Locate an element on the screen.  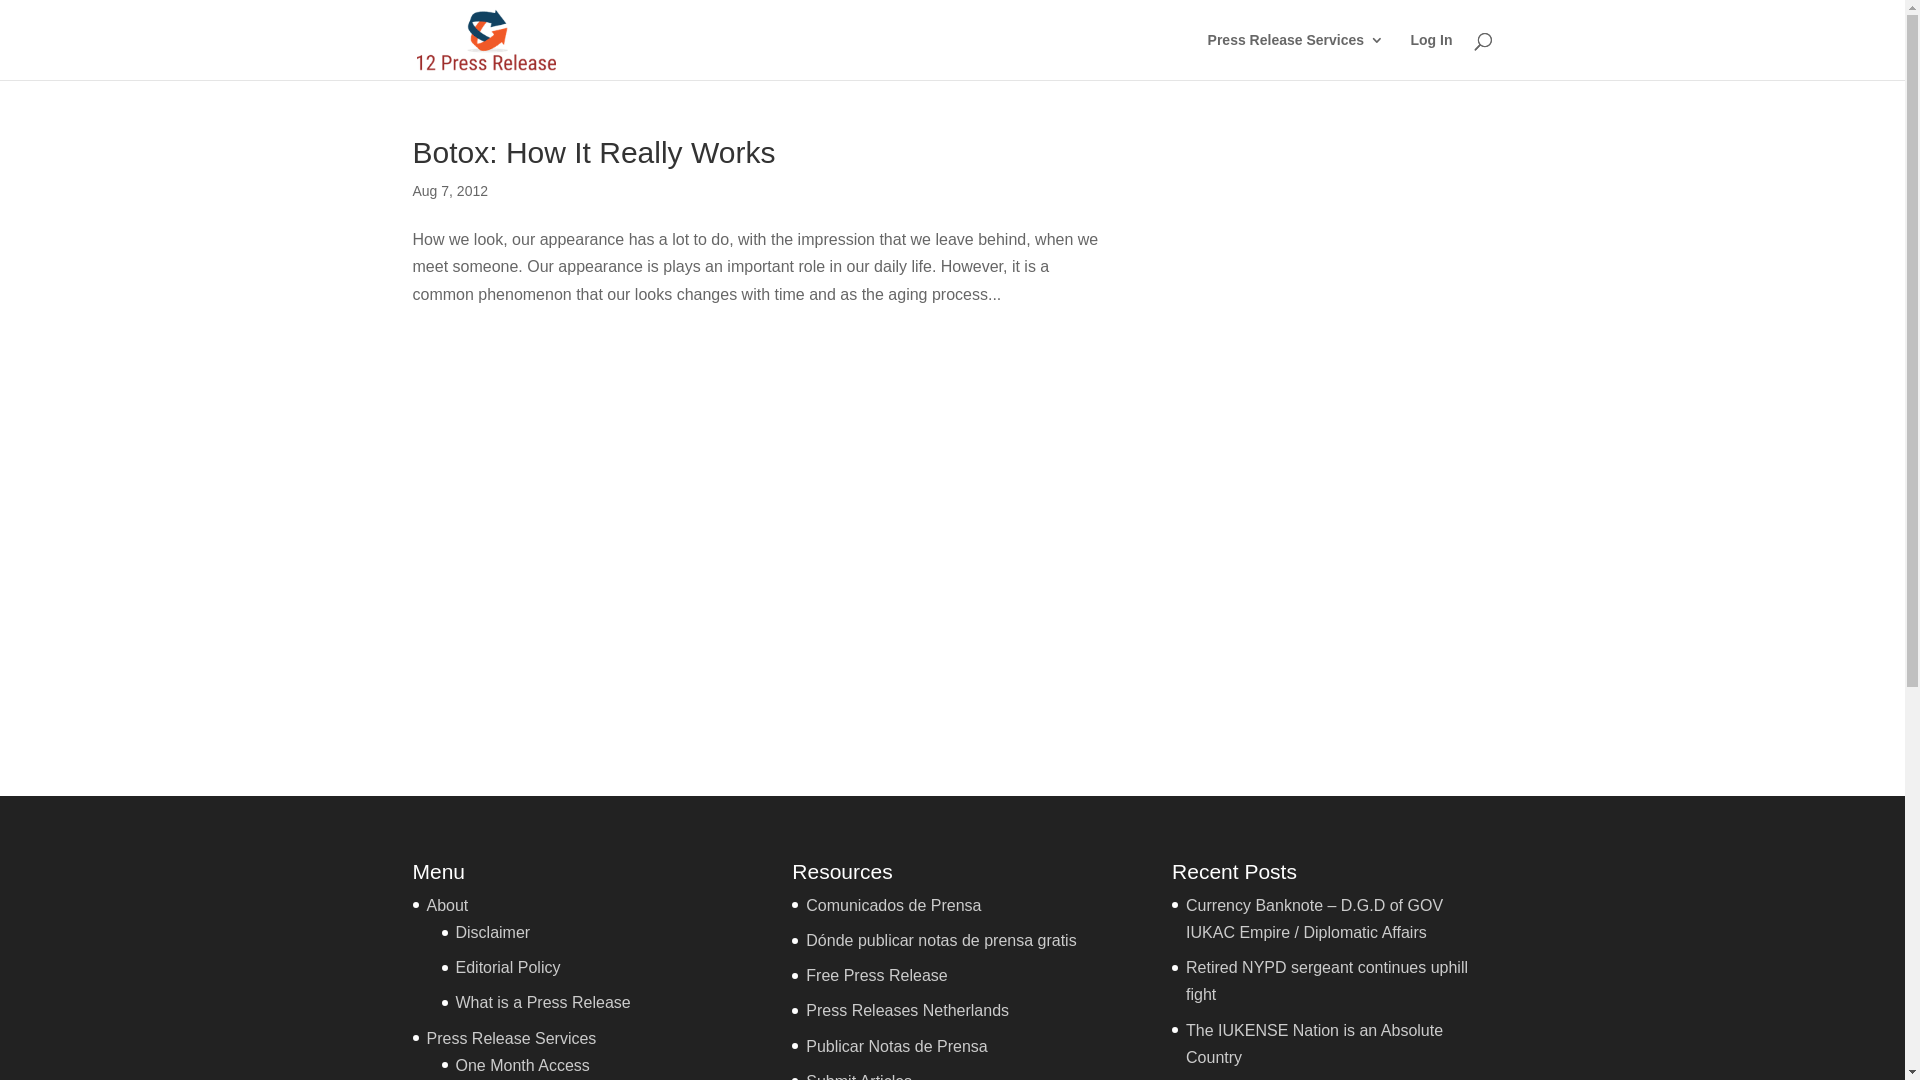
The IUKENSE Nation is an Absolute Country is located at coordinates (1314, 1044).